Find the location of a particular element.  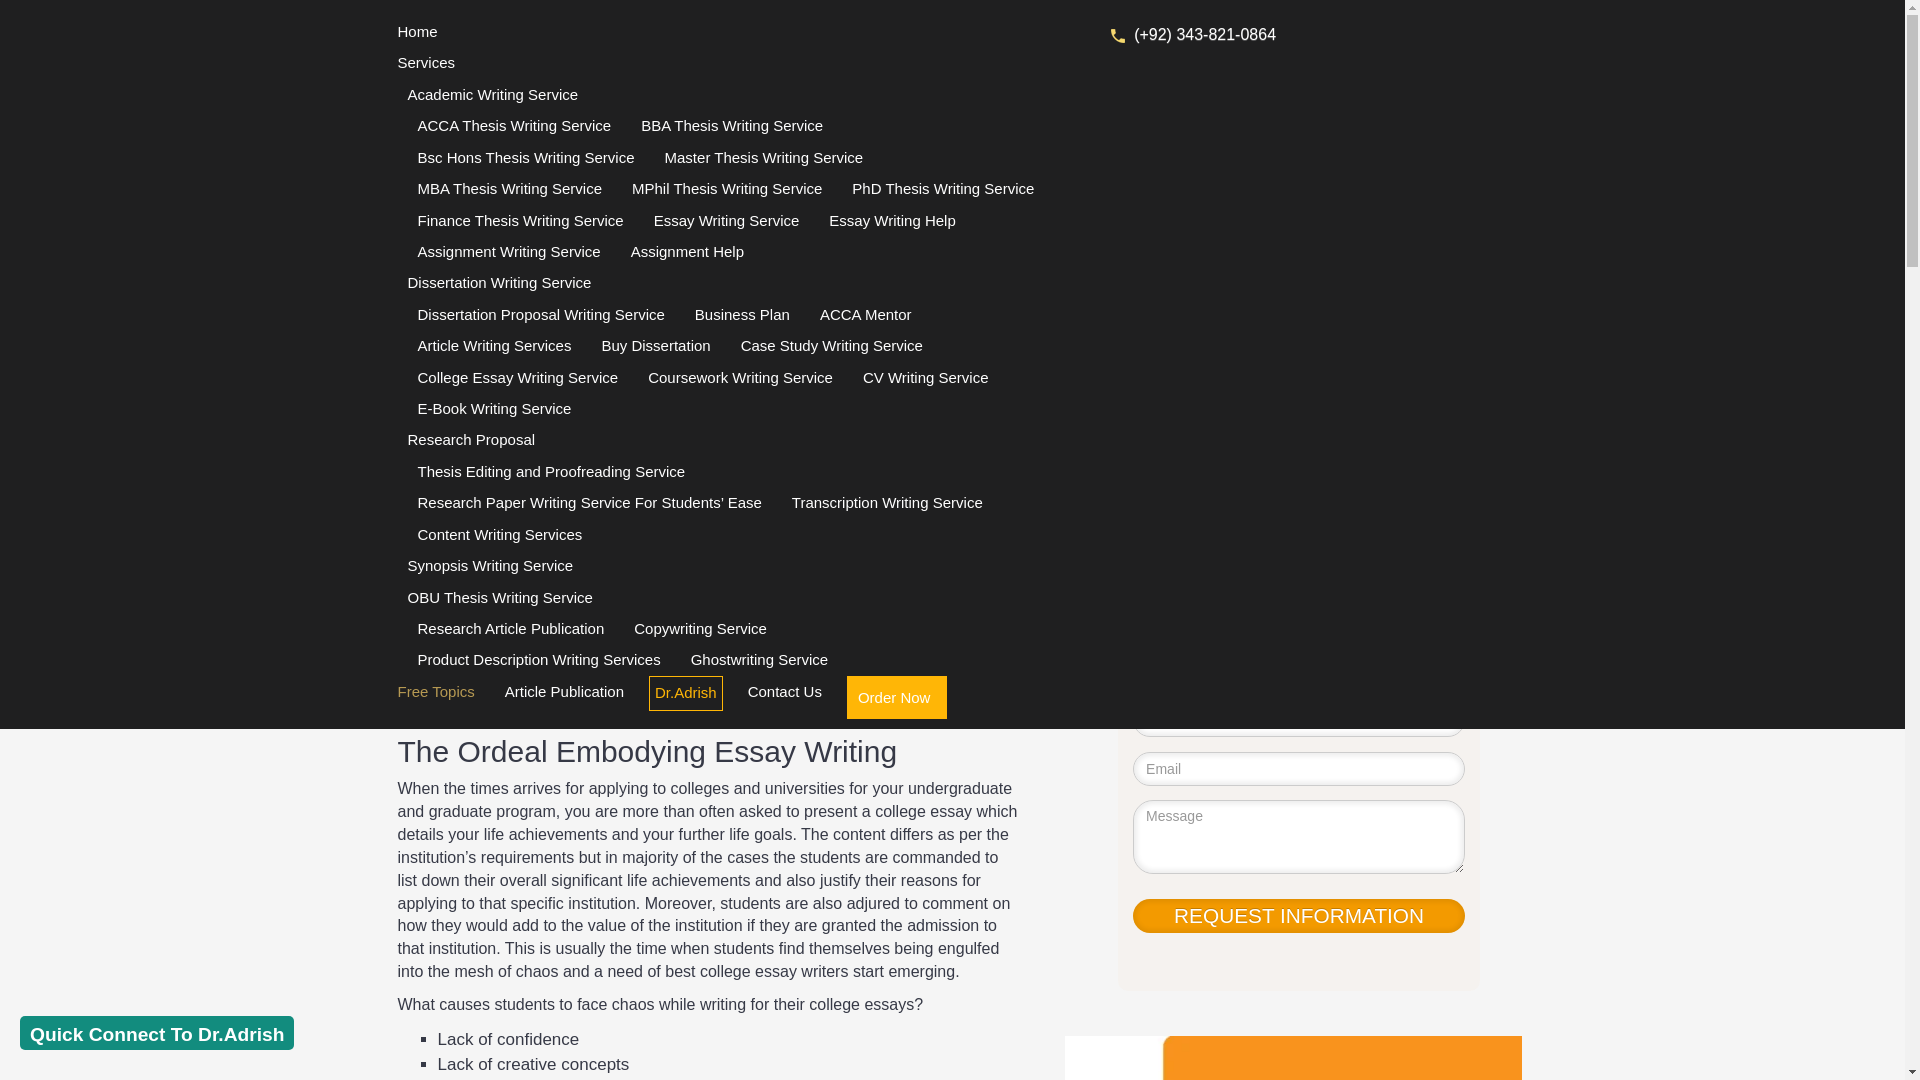

Master Thesis Writing Service is located at coordinates (764, 156).